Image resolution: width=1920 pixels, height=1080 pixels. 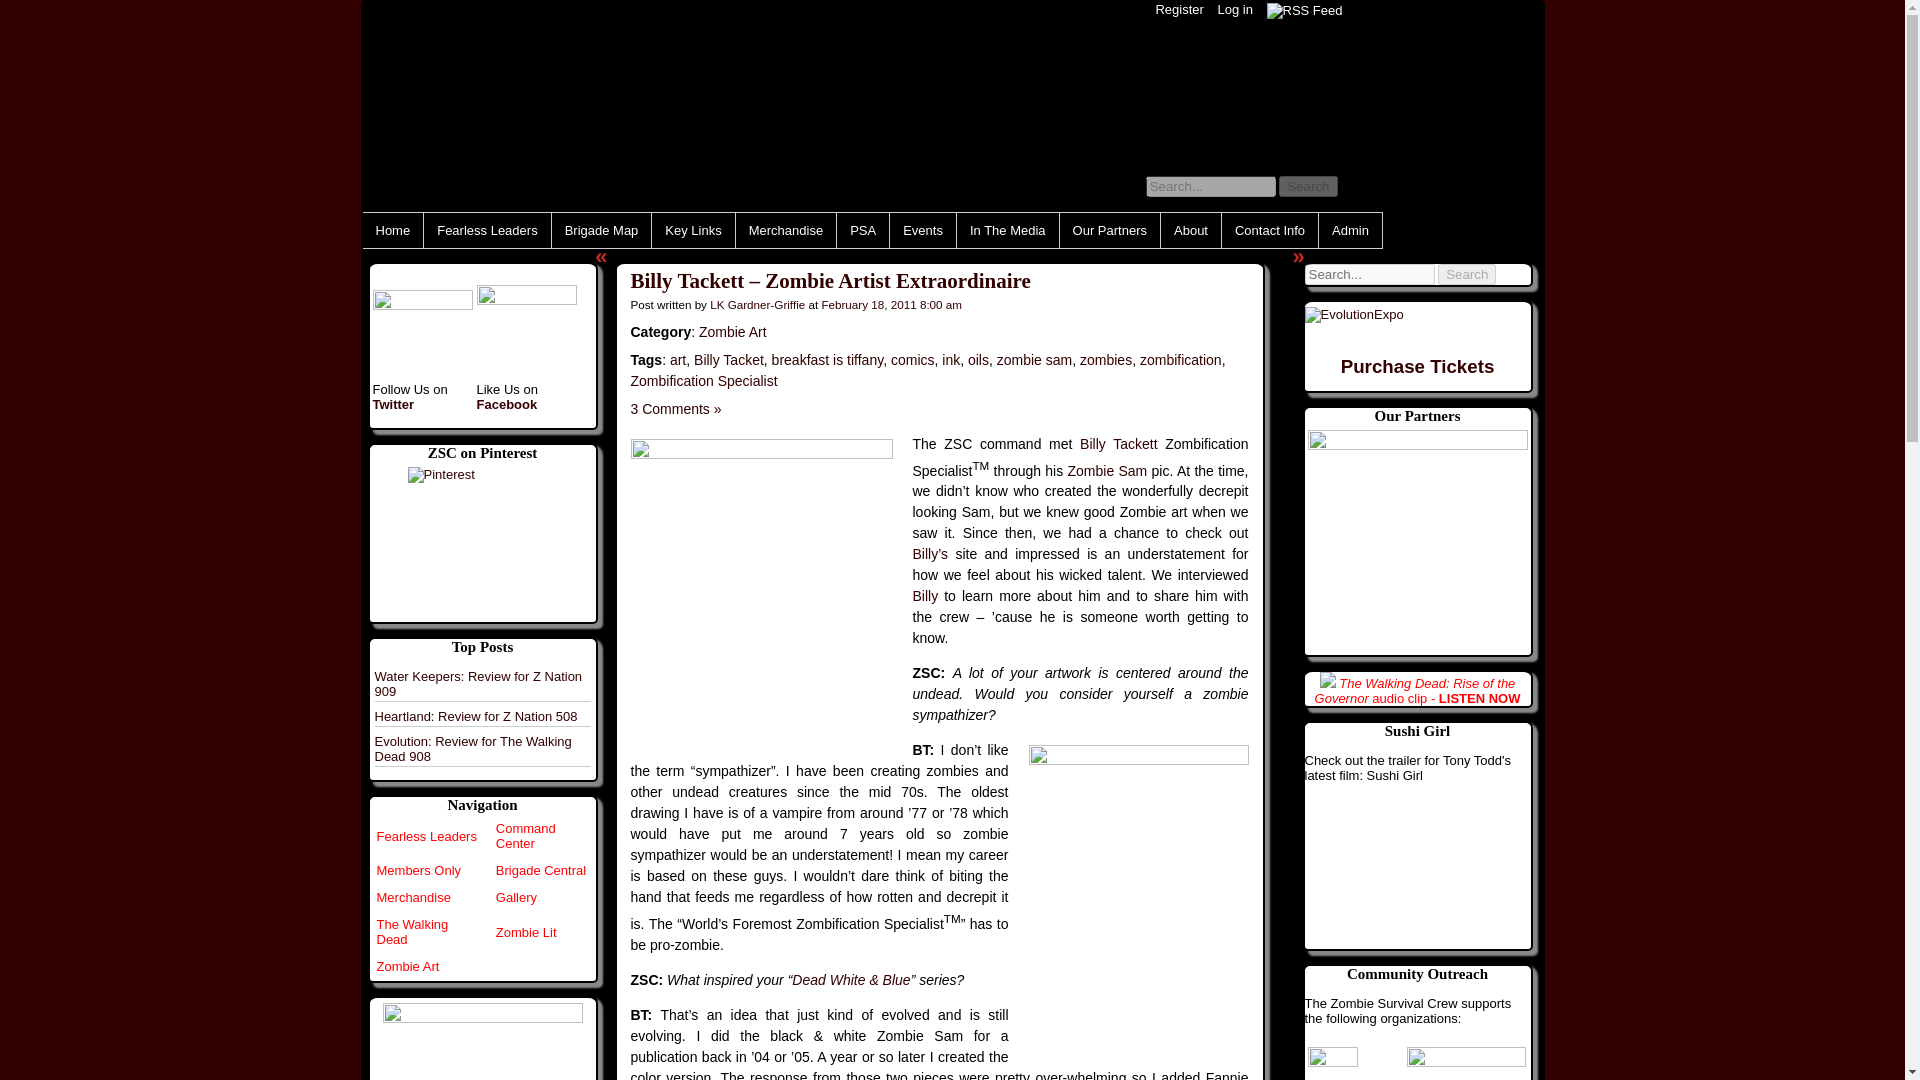 What do you see at coordinates (1008, 230) in the screenshot?
I see `In The Media` at bounding box center [1008, 230].